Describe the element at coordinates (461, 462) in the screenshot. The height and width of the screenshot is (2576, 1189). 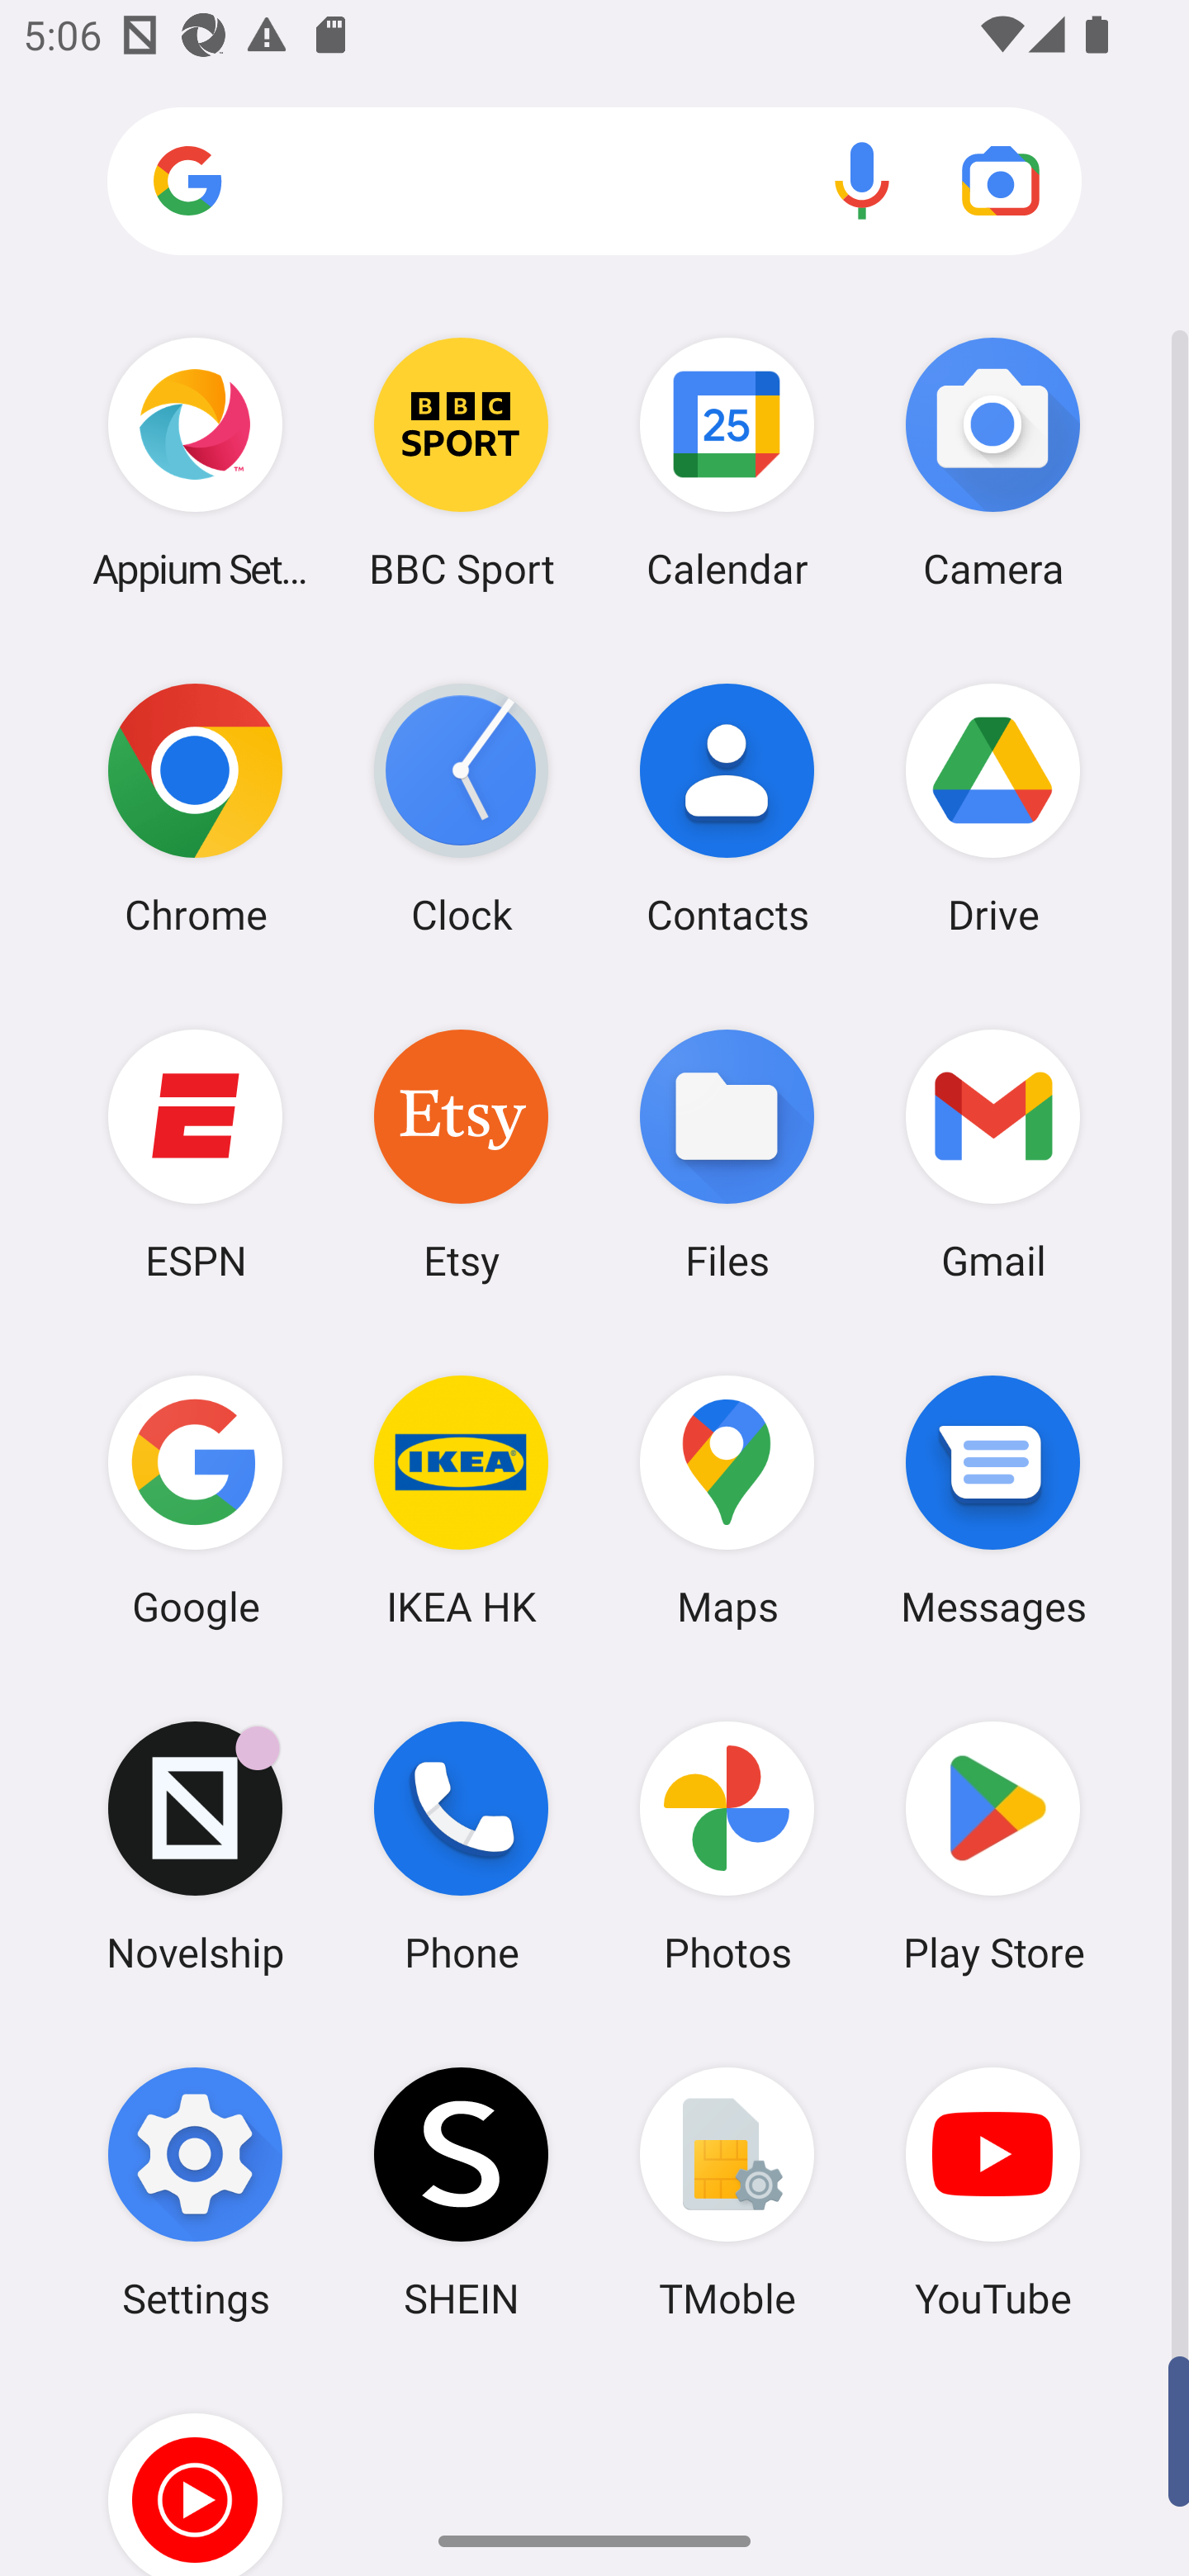
I see `BBC Sport` at that location.